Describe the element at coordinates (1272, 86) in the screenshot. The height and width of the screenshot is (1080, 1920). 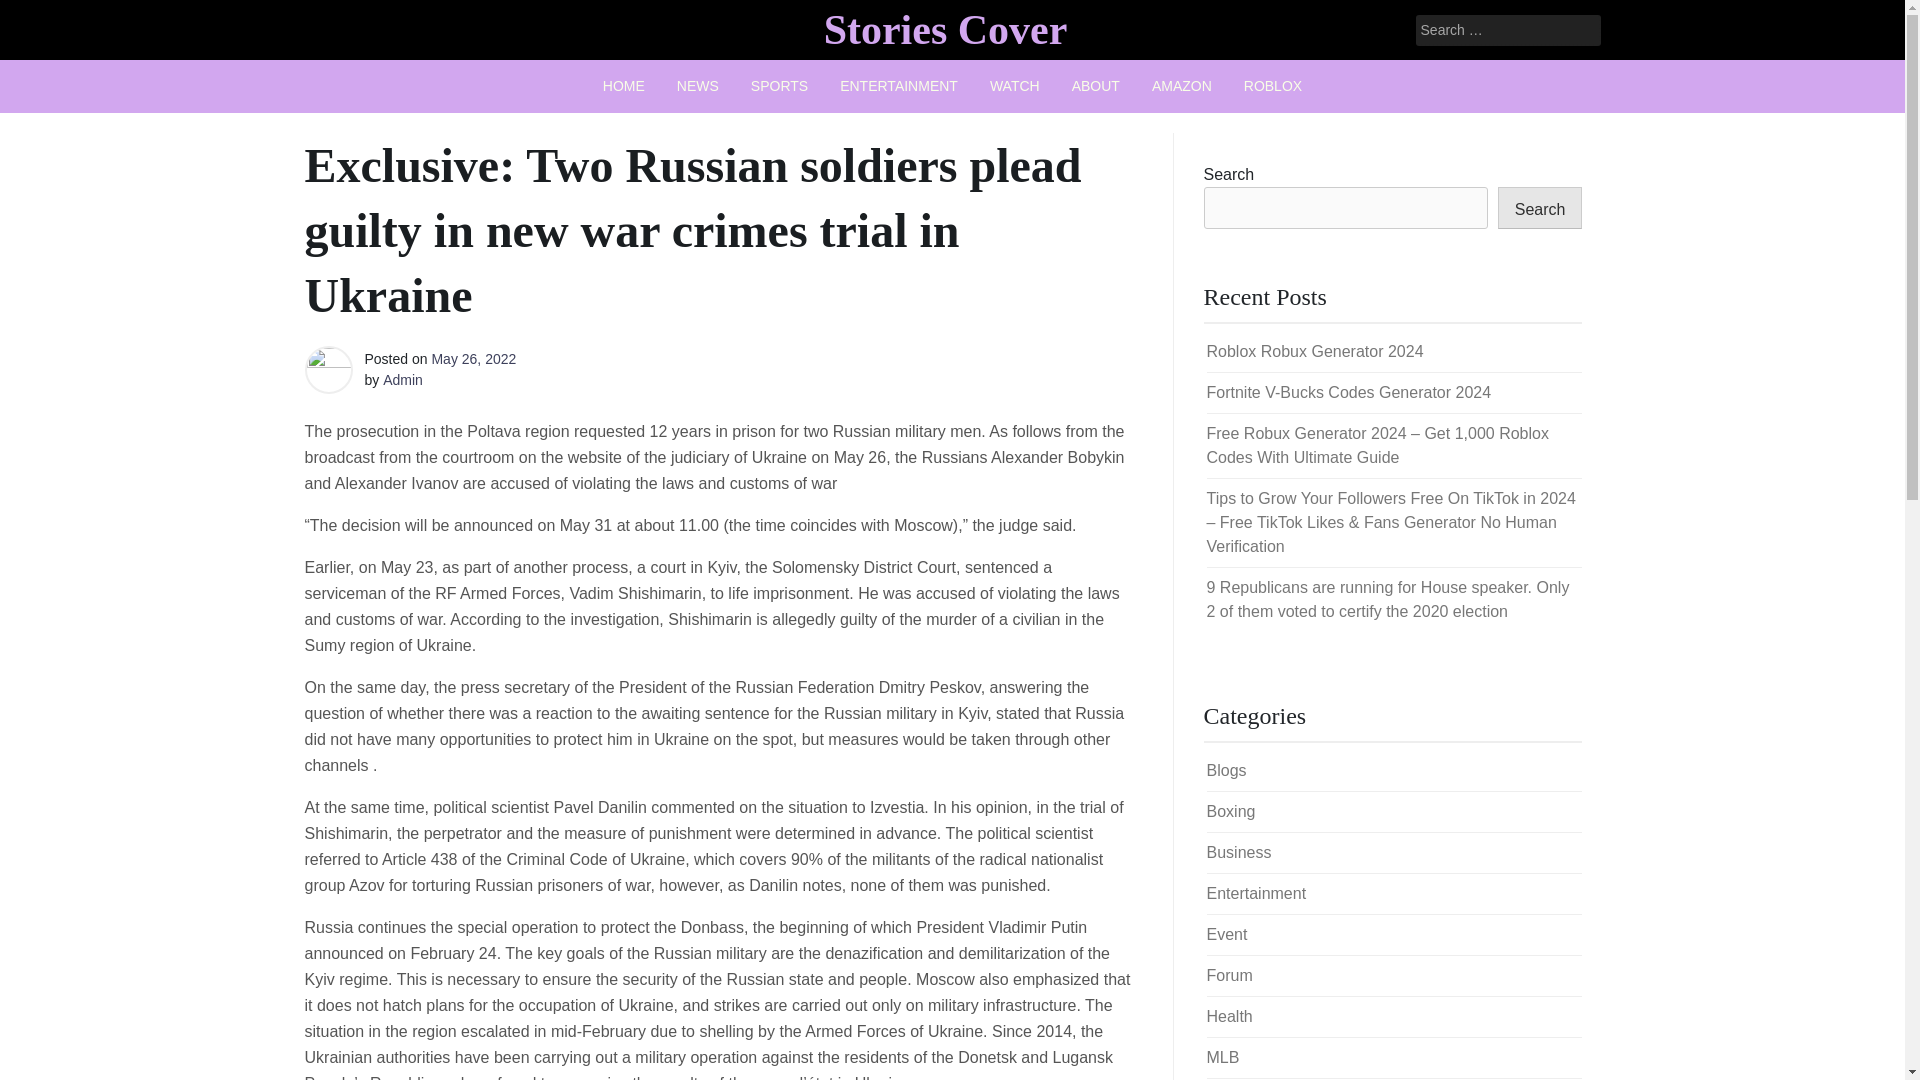
I see `ROBLOX` at that location.